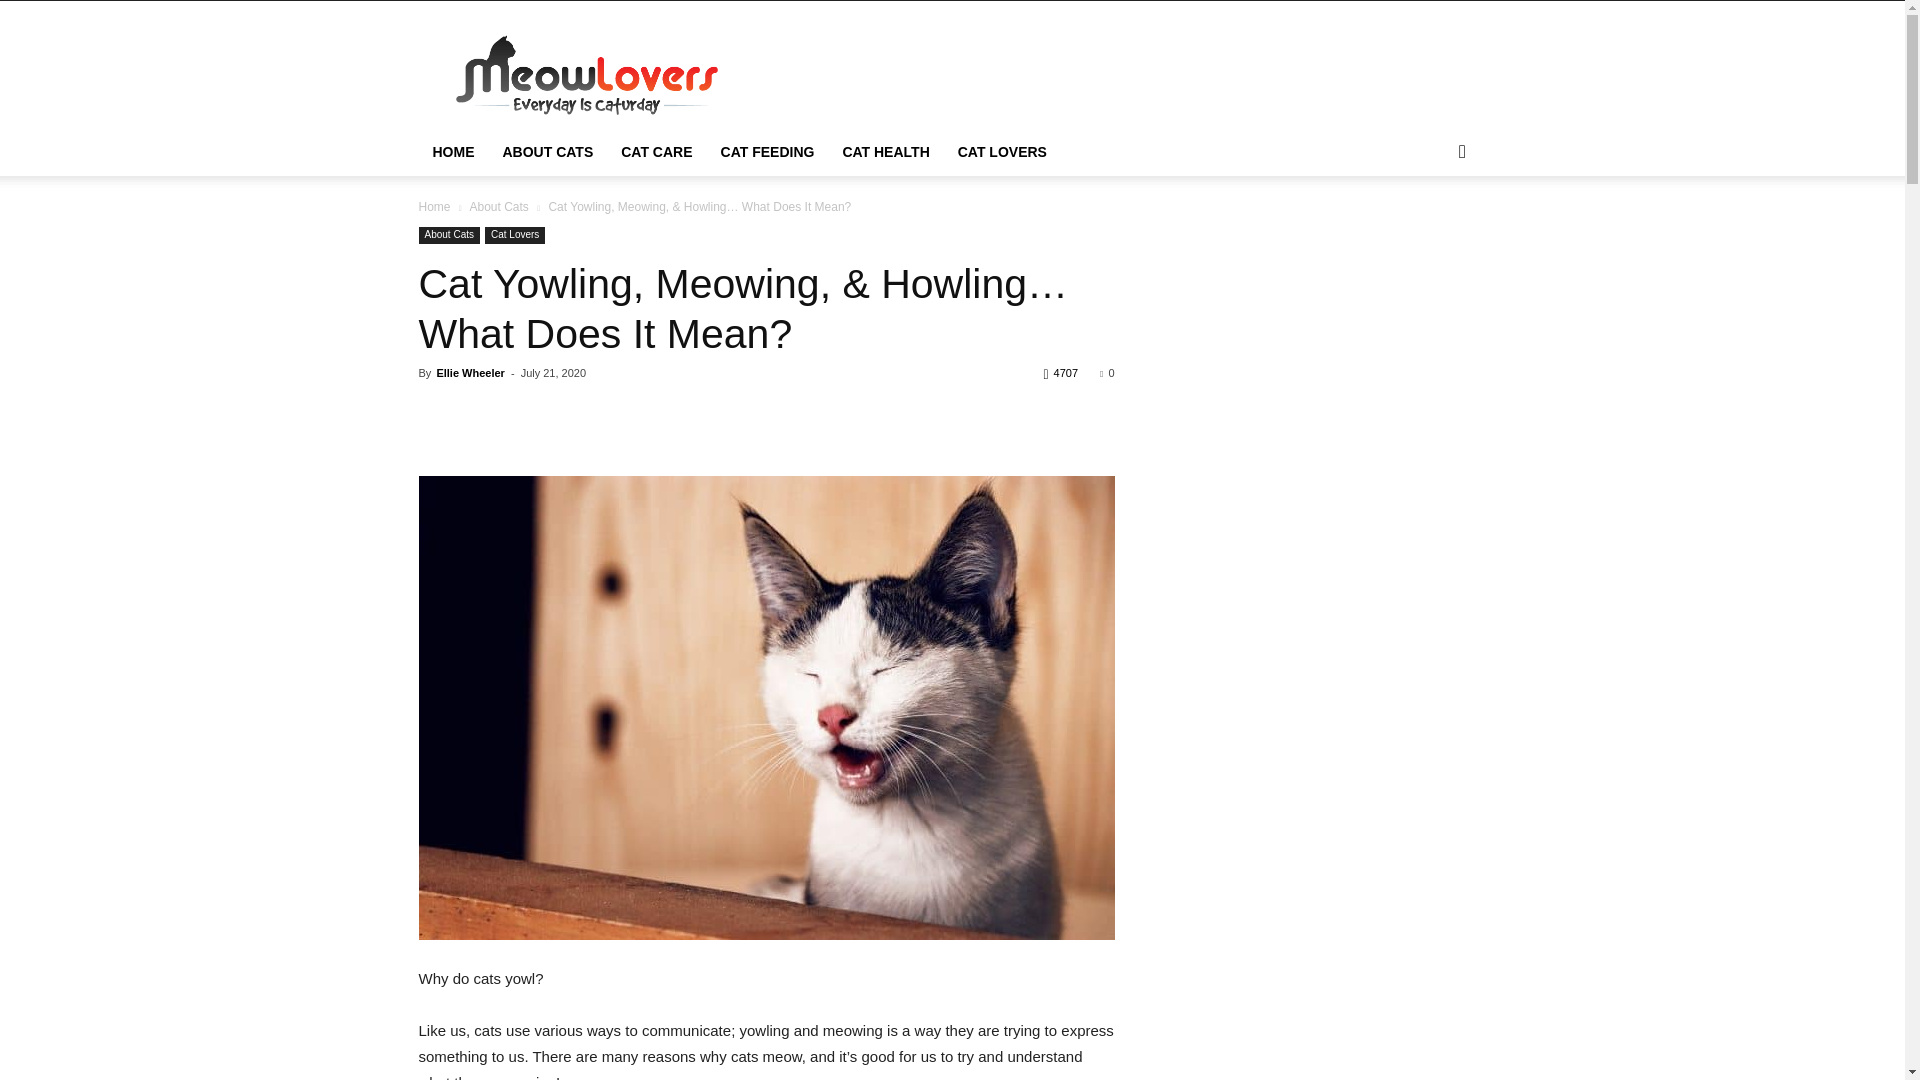 Image resolution: width=1920 pixels, height=1080 pixels. Describe the element at coordinates (1002, 152) in the screenshot. I see `CAT LOVERS` at that location.